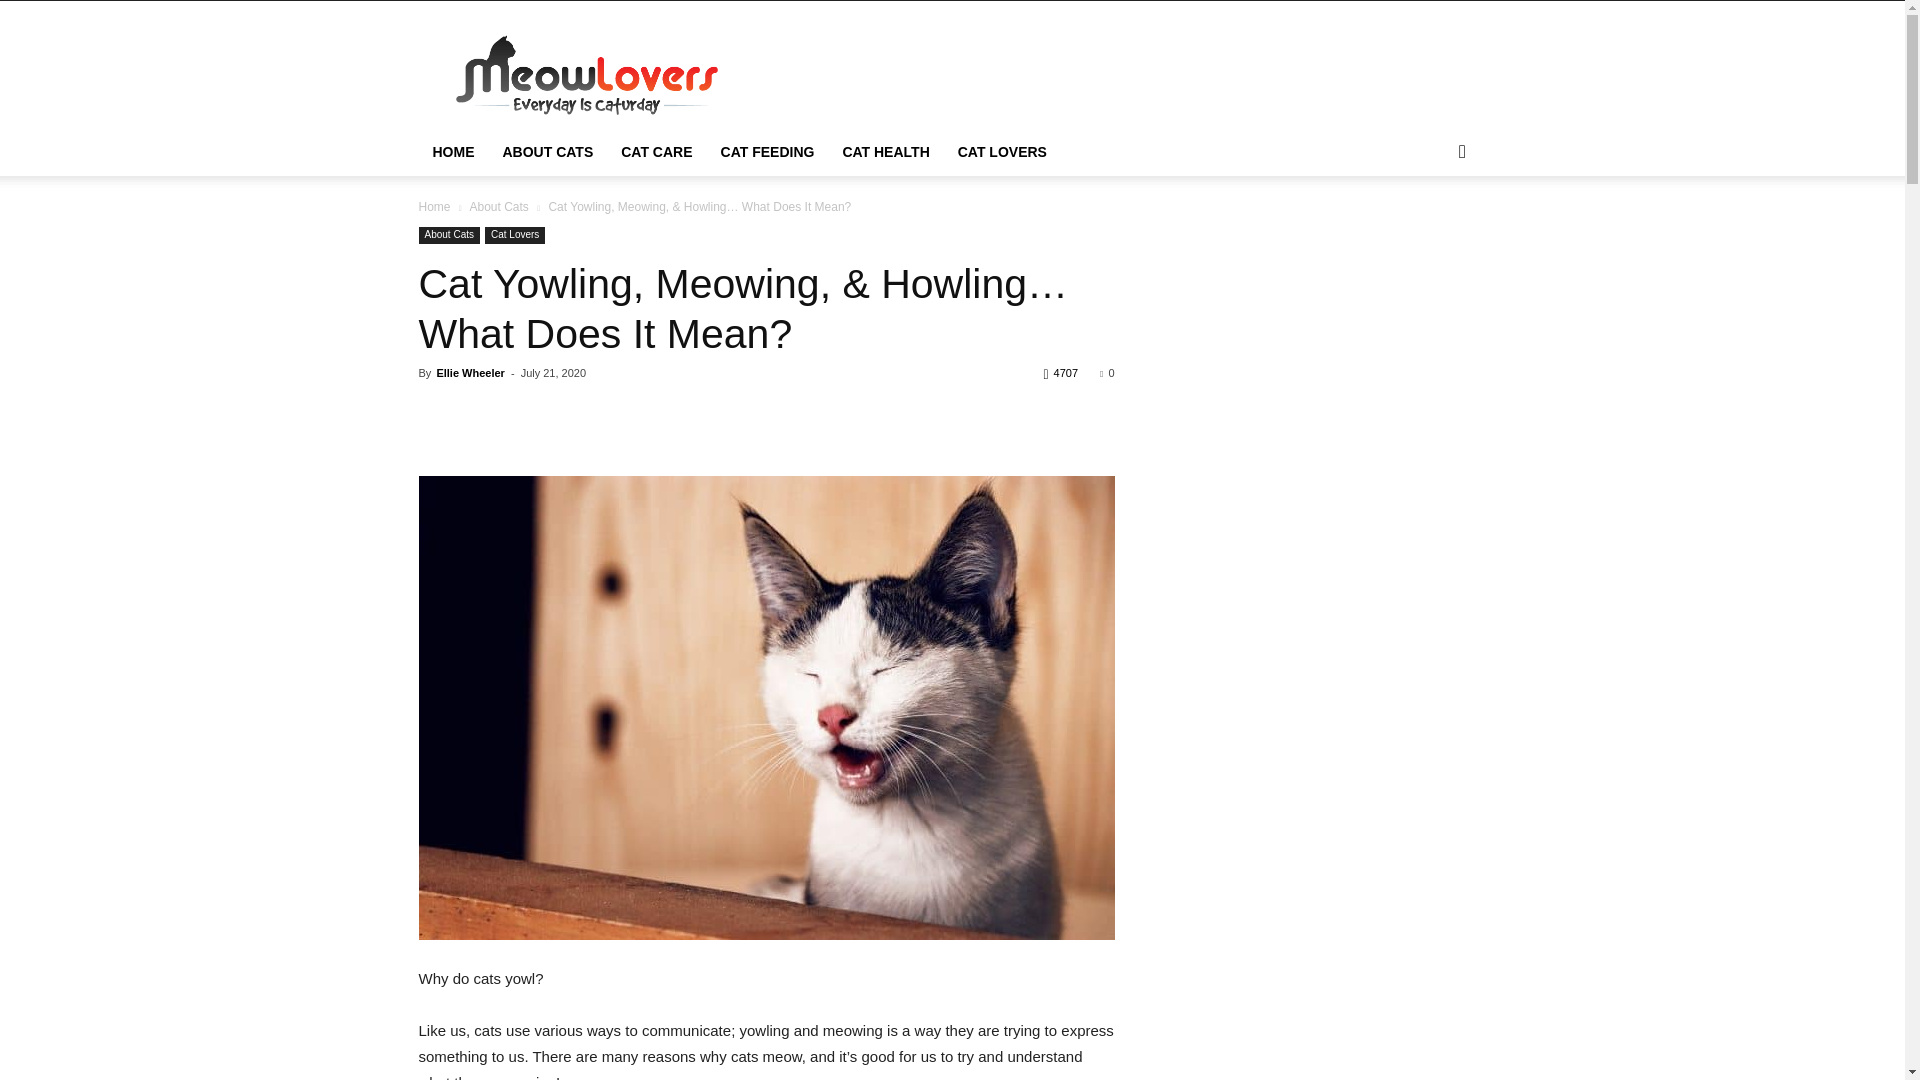 Image resolution: width=1920 pixels, height=1080 pixels. Describe the element at coordinates (1002, 152) in the screenshot. I see `CAT LOVERS` at that location.